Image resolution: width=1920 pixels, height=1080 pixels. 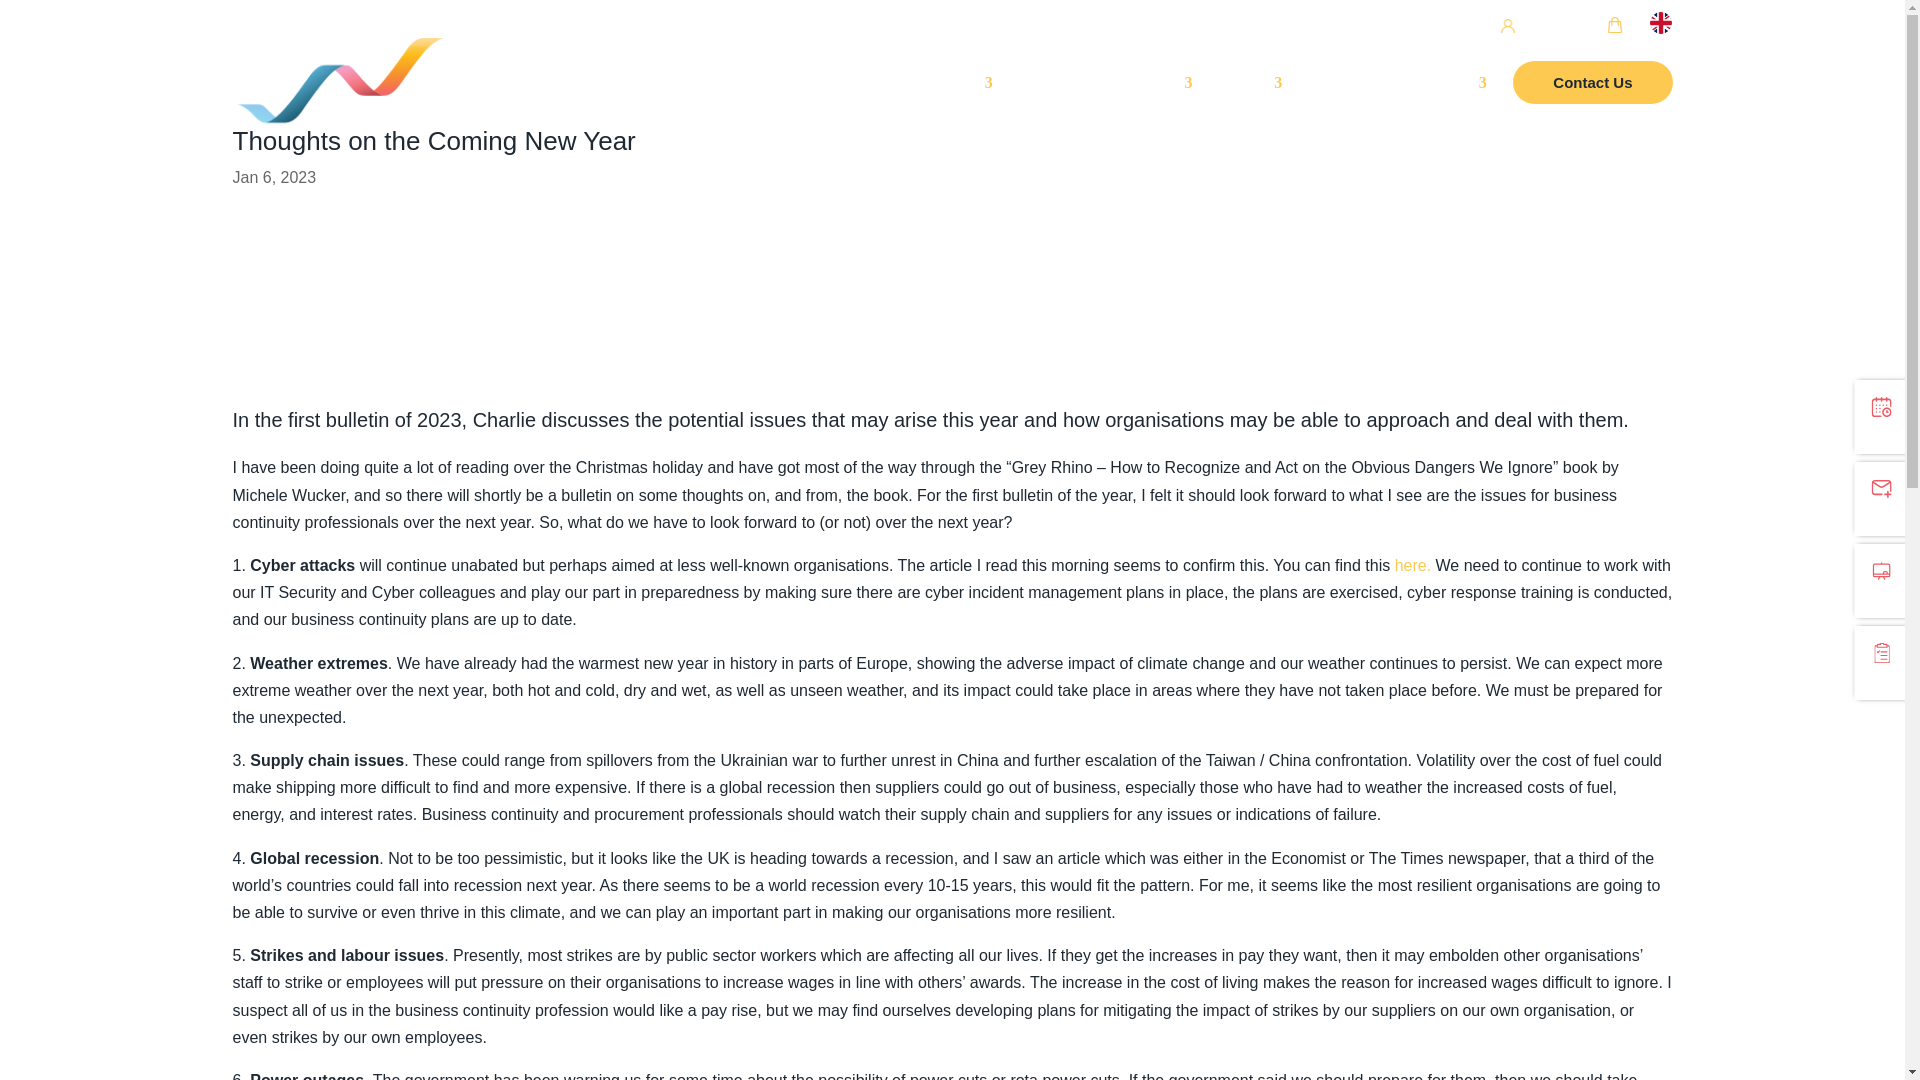 I want to click on Courses, so click(x=952, y=106).